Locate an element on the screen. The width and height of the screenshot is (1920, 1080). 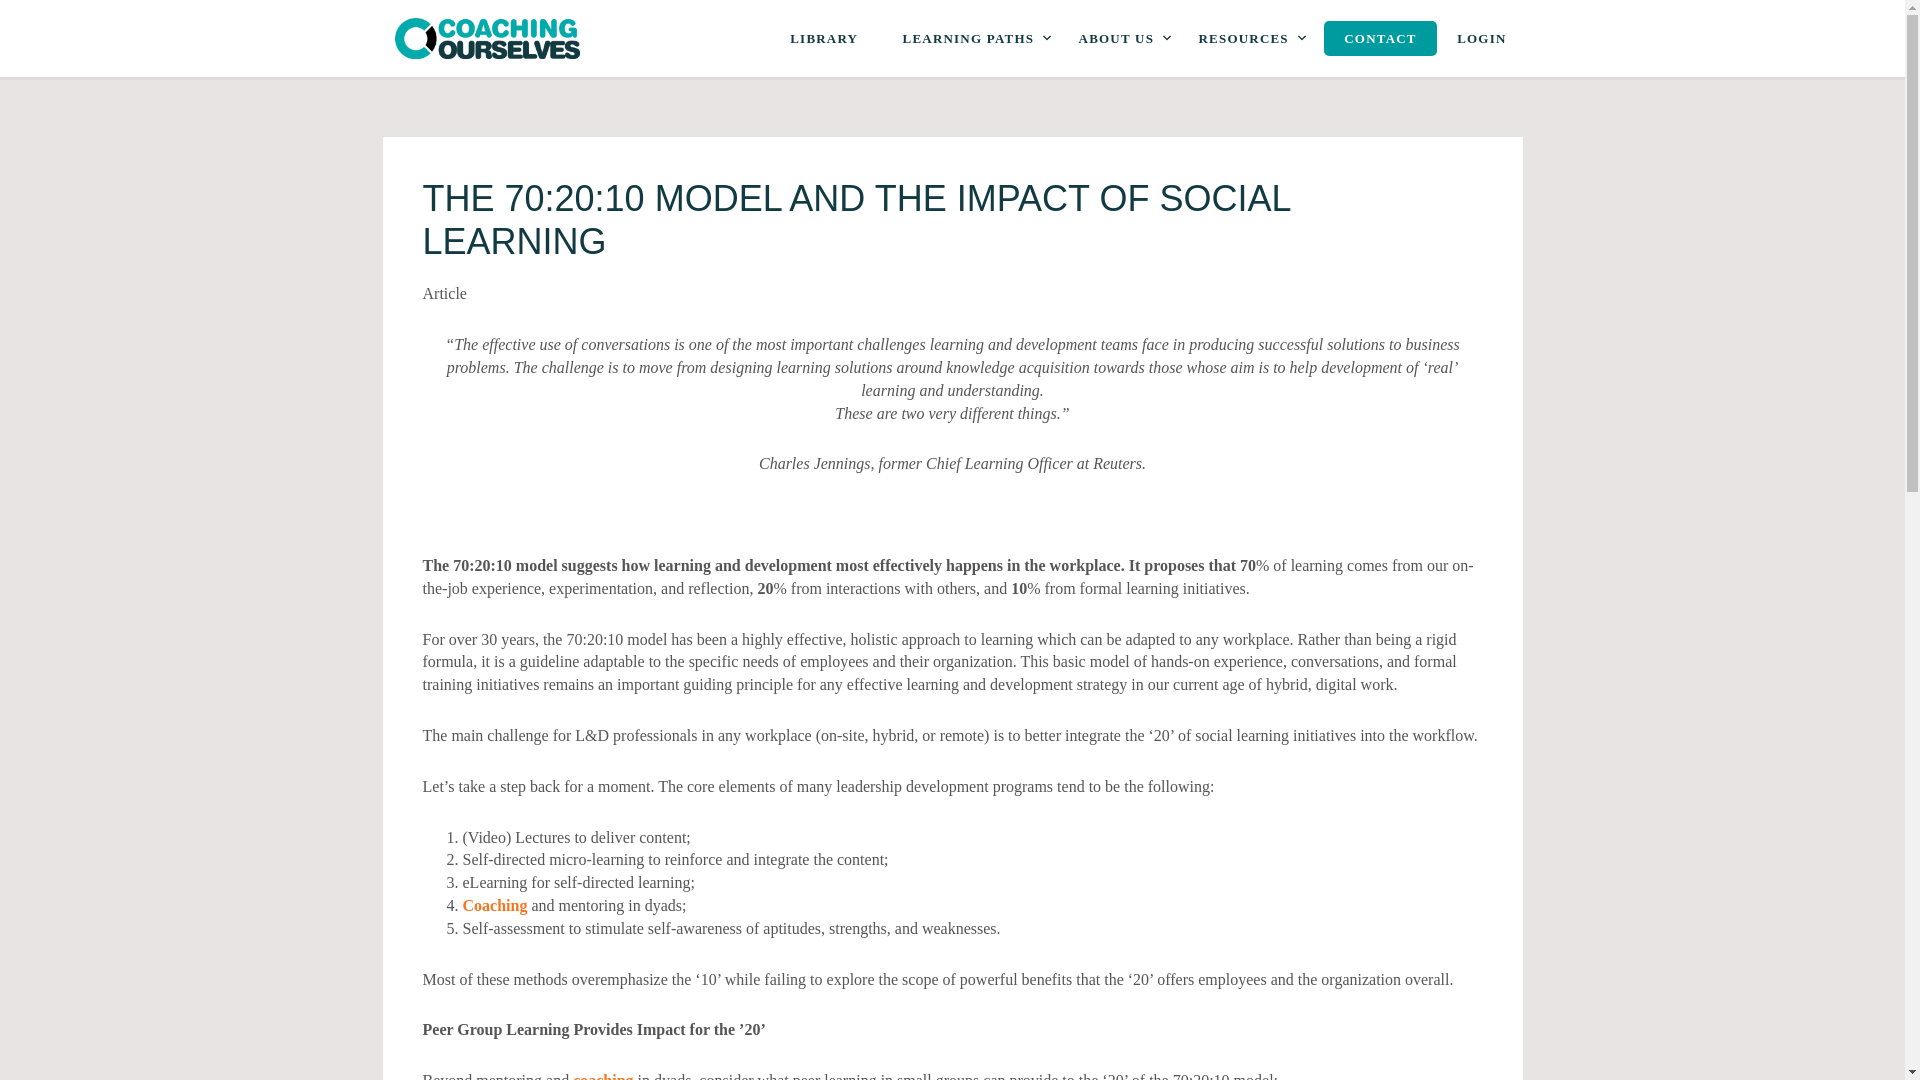
RESOURCES is located at coordinates (1244, 38).